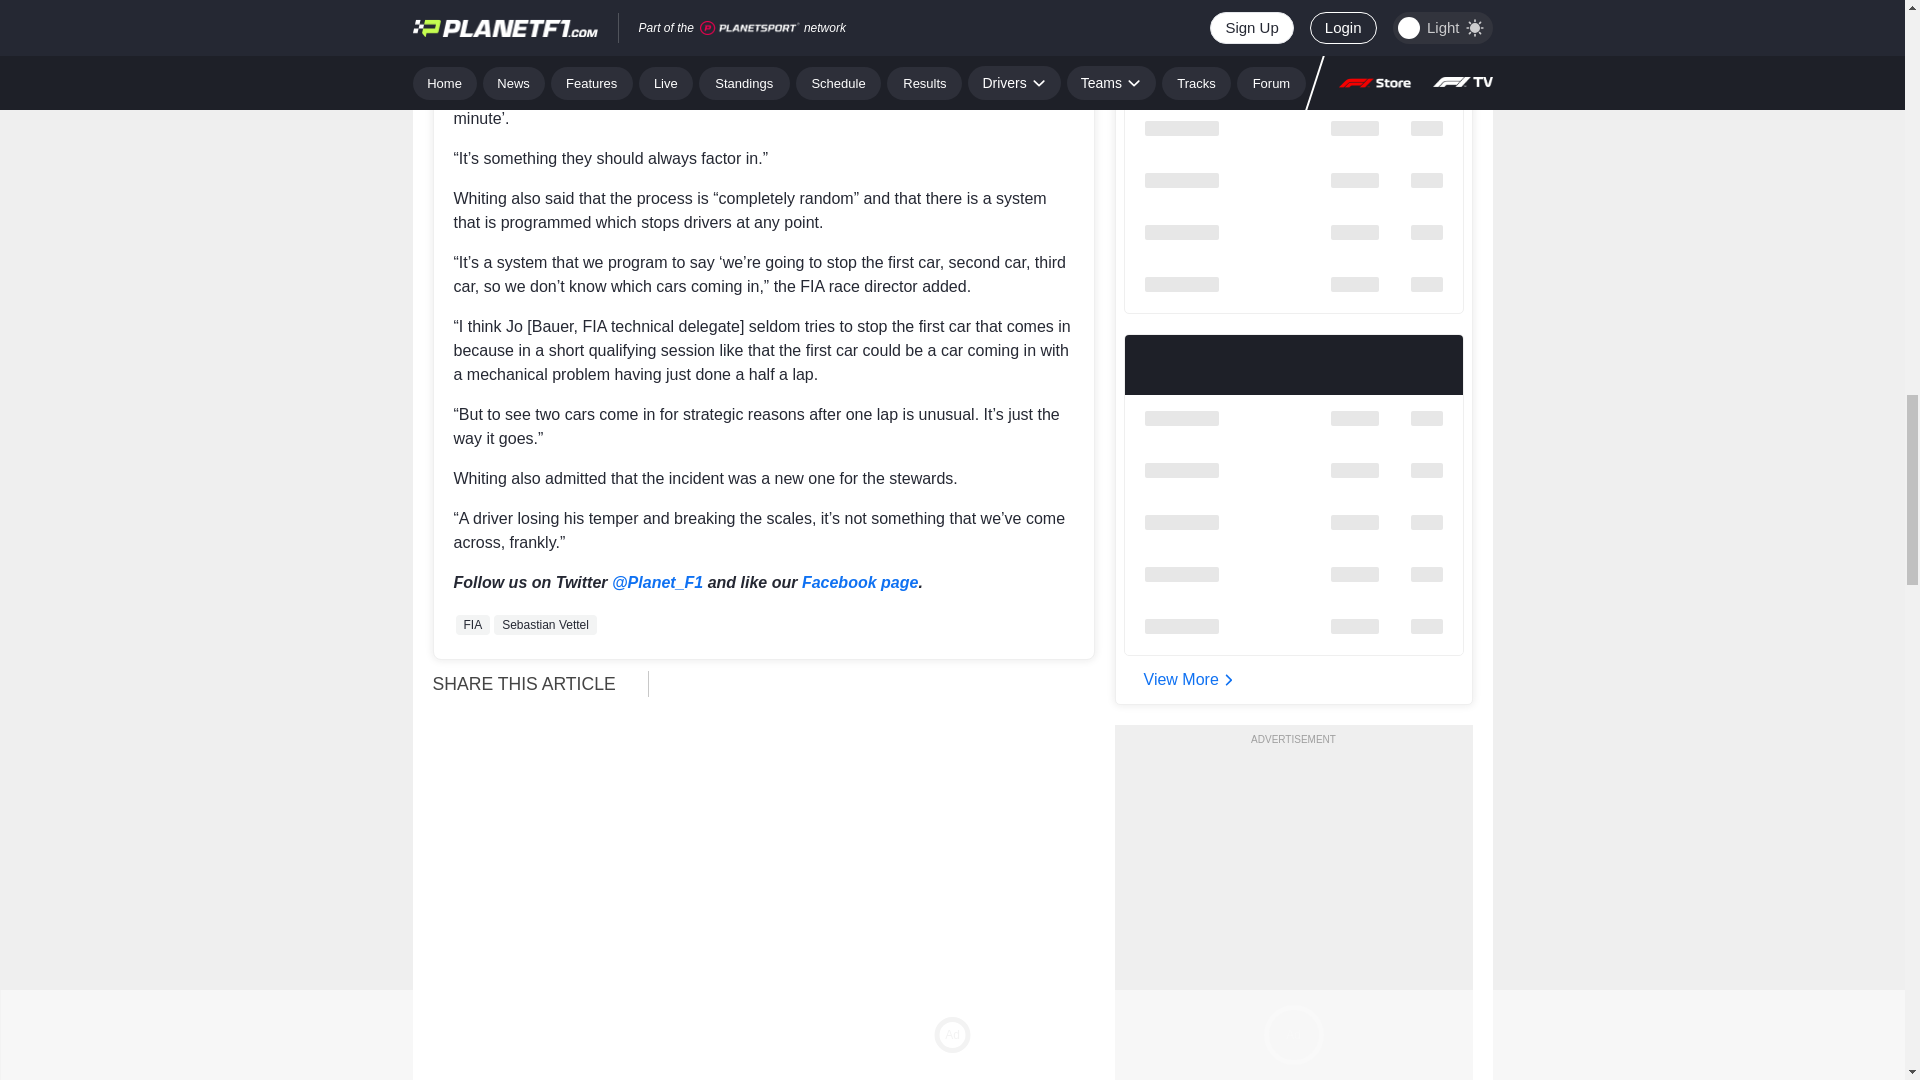  What do you see at coordinates (763, 1070) in the screenshot?
I see `Vuukle Comments Widget` at bounding box center [763, 1070].